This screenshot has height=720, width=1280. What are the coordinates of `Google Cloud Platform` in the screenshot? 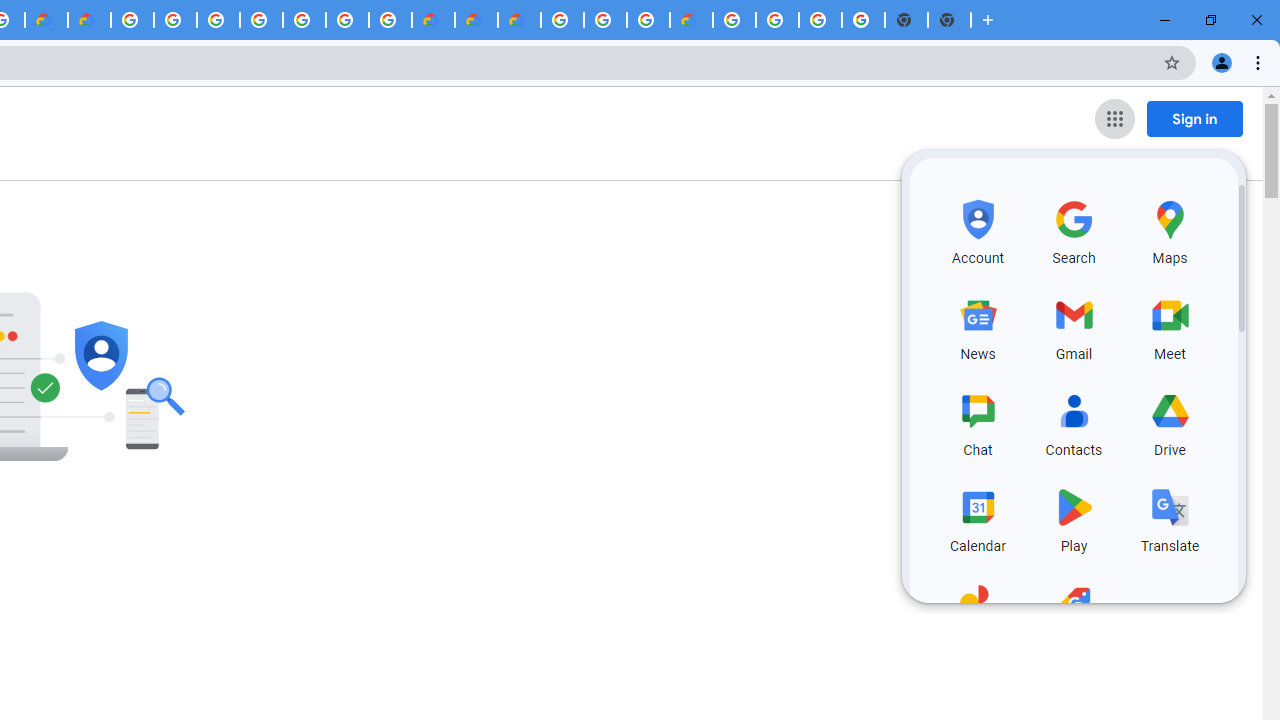 It's located at (777, 20).